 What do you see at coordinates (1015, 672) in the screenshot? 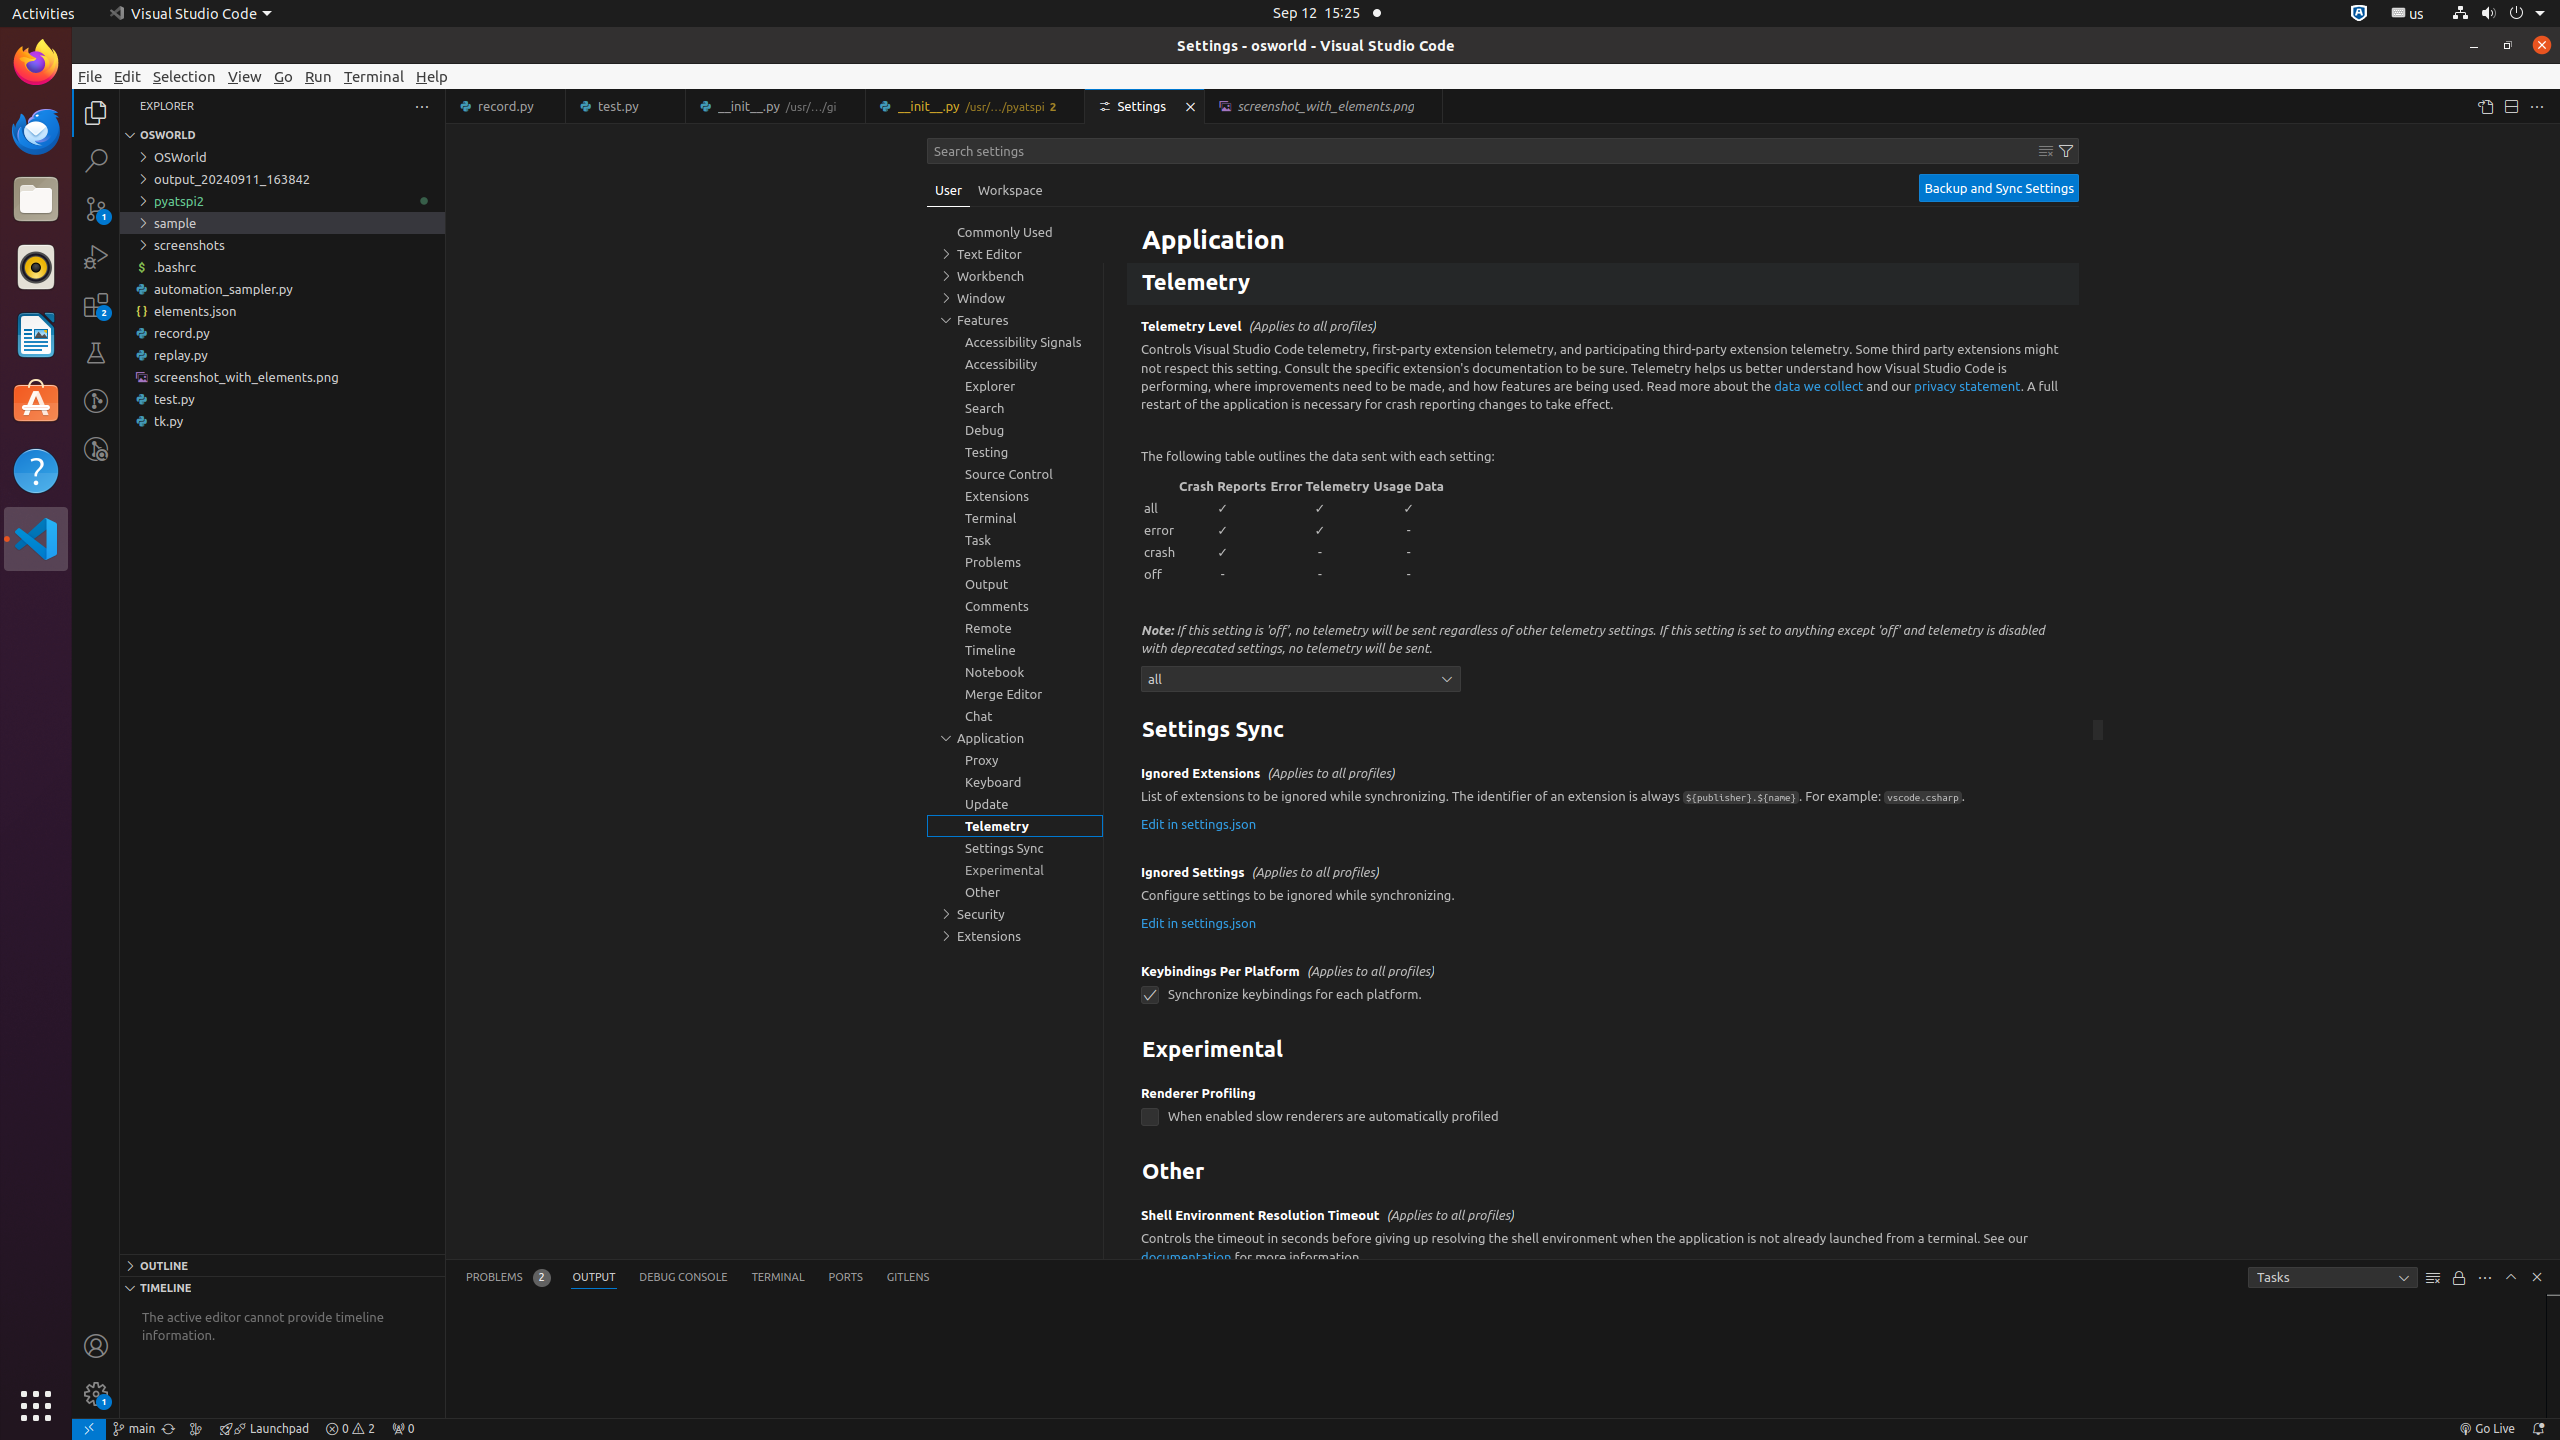
I see `Notebook, group` at bounding box center [1015, 672].